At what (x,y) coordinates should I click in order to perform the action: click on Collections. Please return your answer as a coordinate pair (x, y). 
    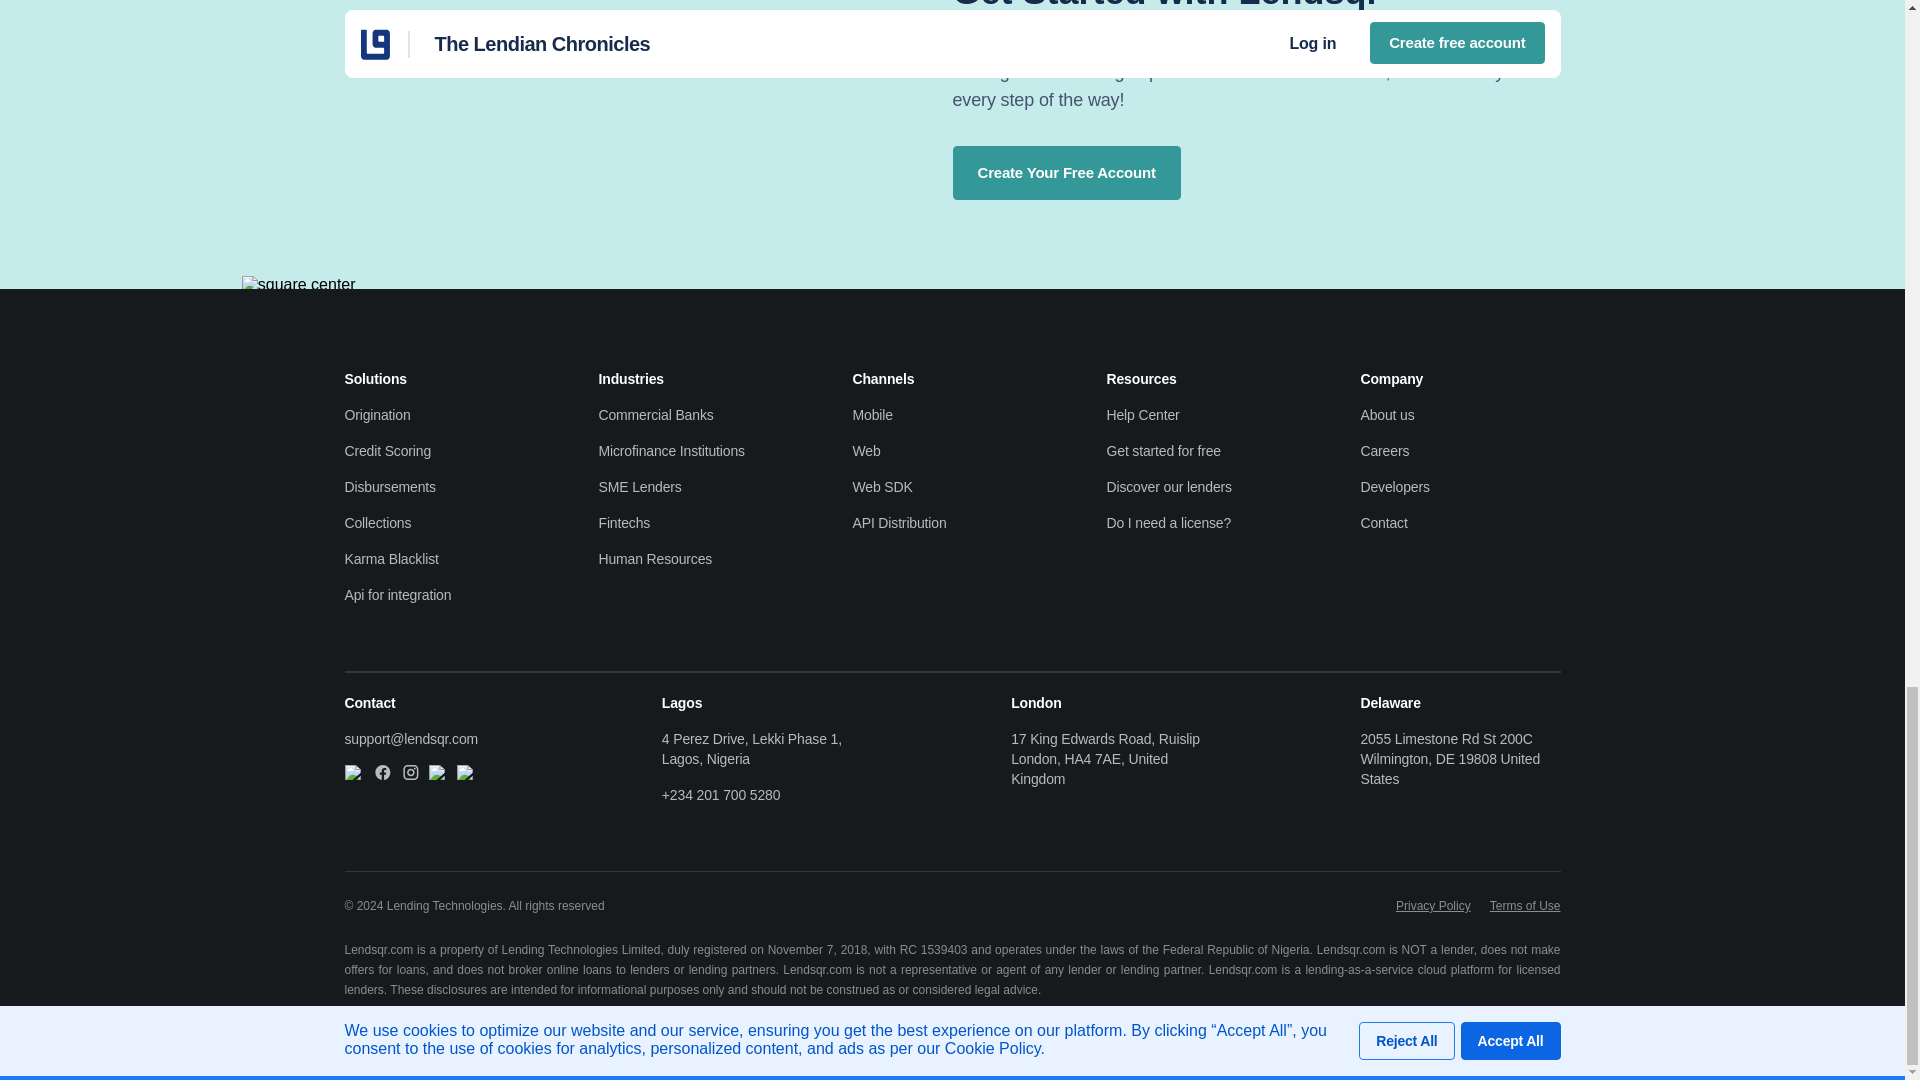
    Looking at the image, I should click on (443, 523).